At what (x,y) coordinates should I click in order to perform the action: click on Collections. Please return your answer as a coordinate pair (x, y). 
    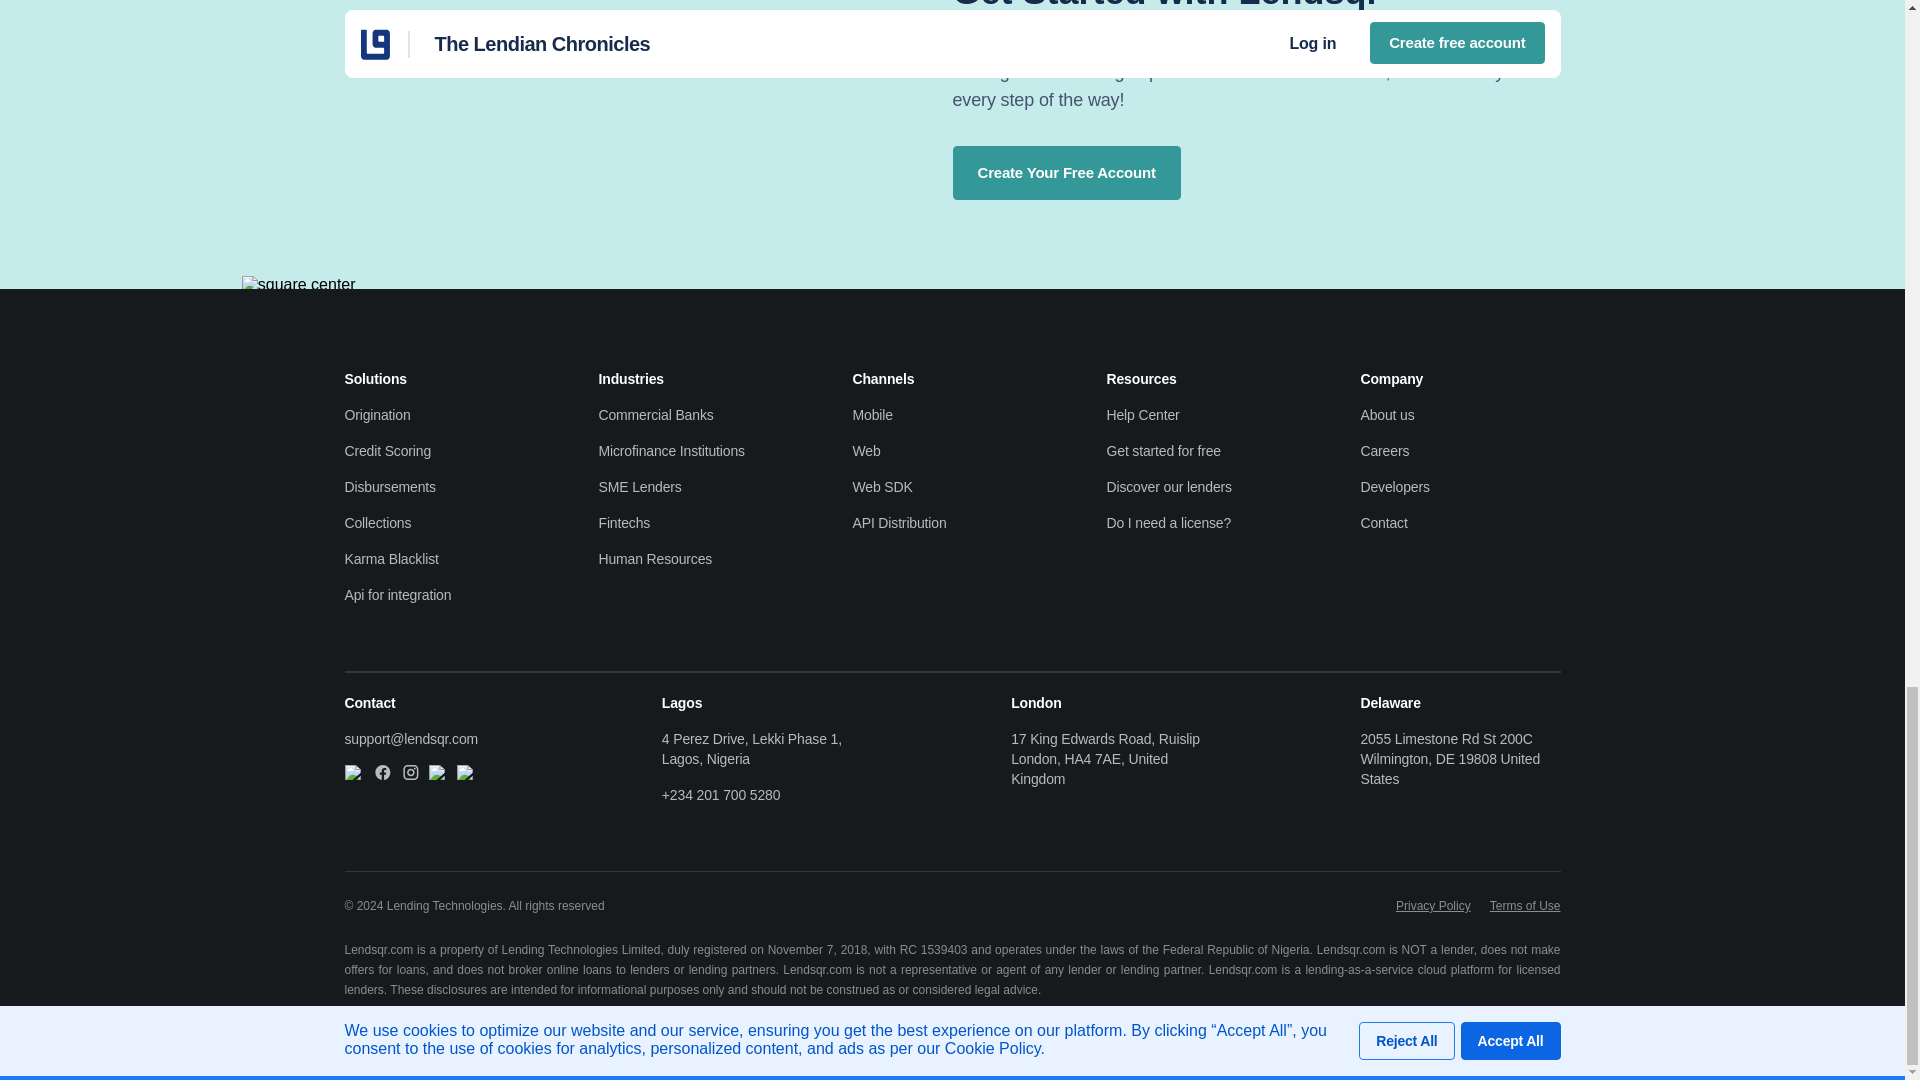
    Looking at the image, I should click on (443, 523).